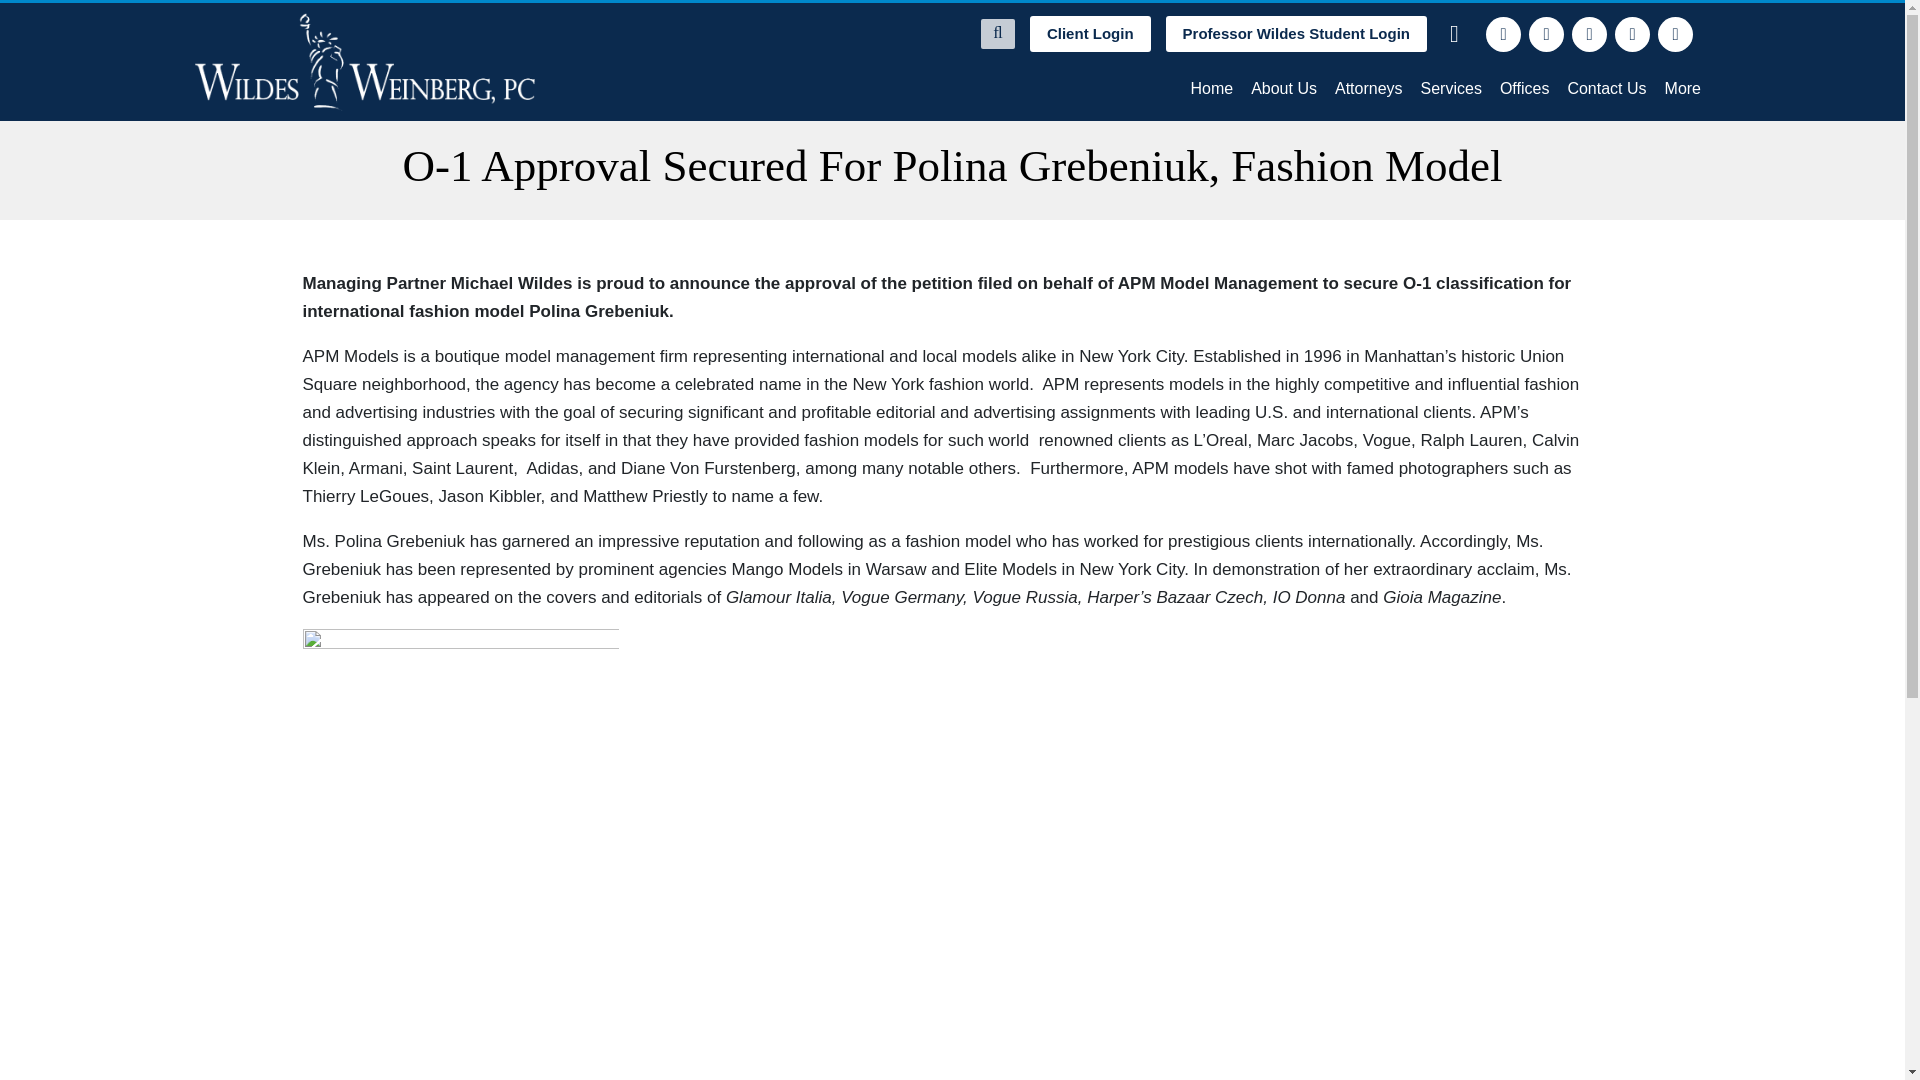 This screenshot has width=1920, height=1080. Describe the element at coordinates (1632, 34) in the screenshot. I see `instagram` at that location.